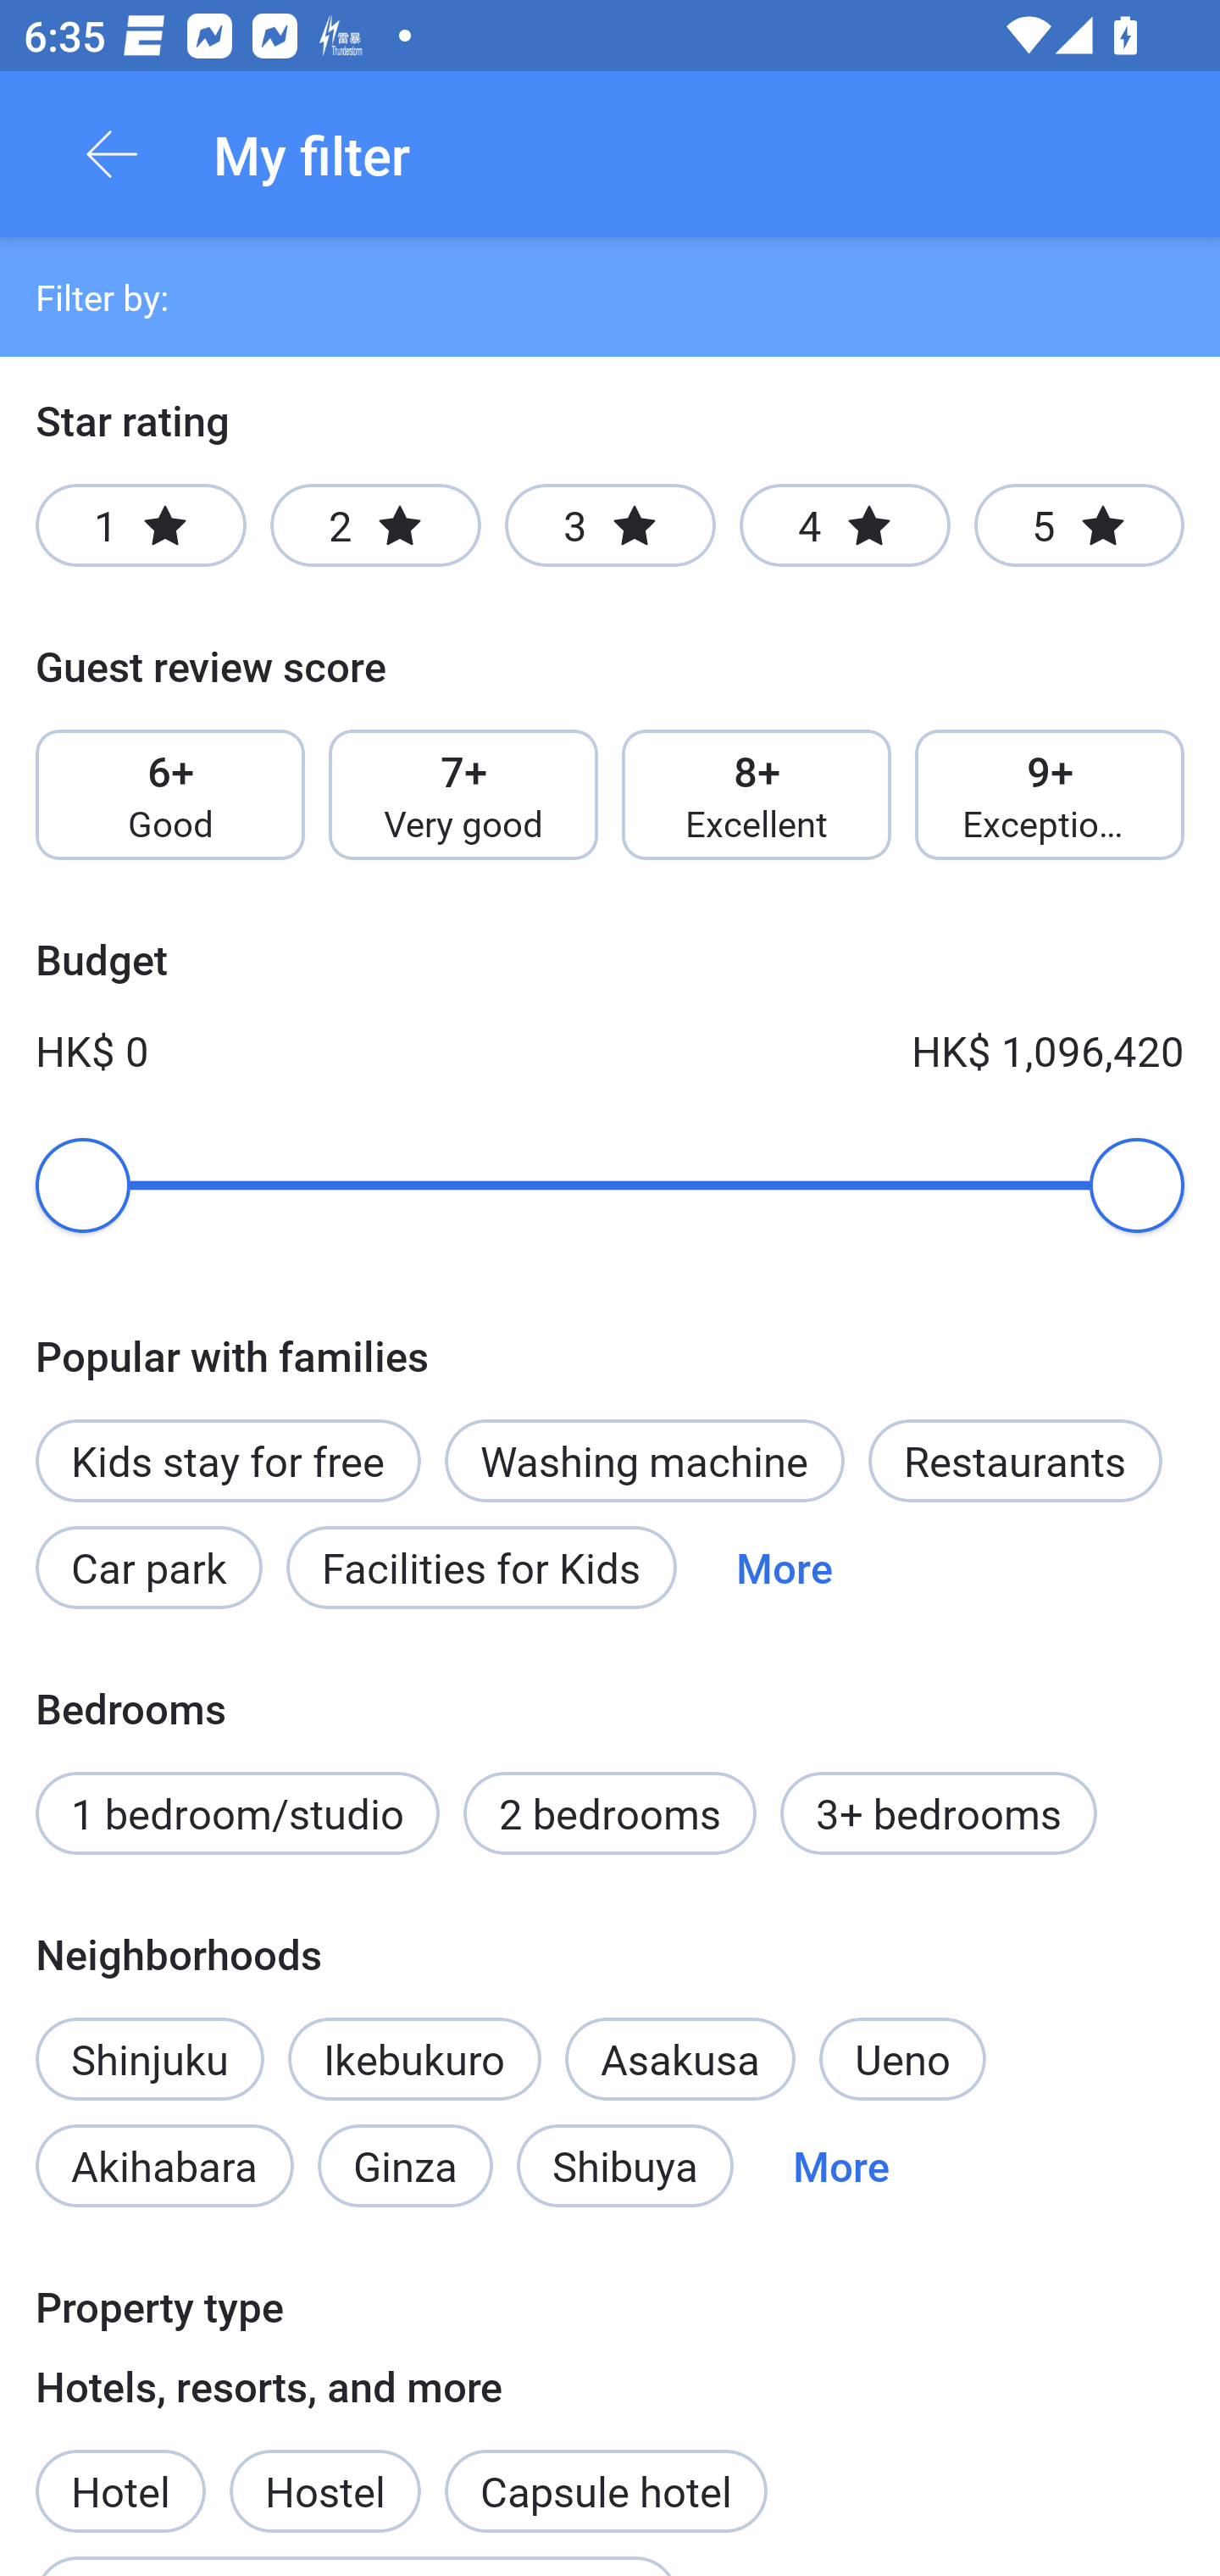 This screenshot has width=1220, height=2576. Describe the element at coordinates (1050, 795) in the screenshot. I see `9+ Exceptional` at that location.